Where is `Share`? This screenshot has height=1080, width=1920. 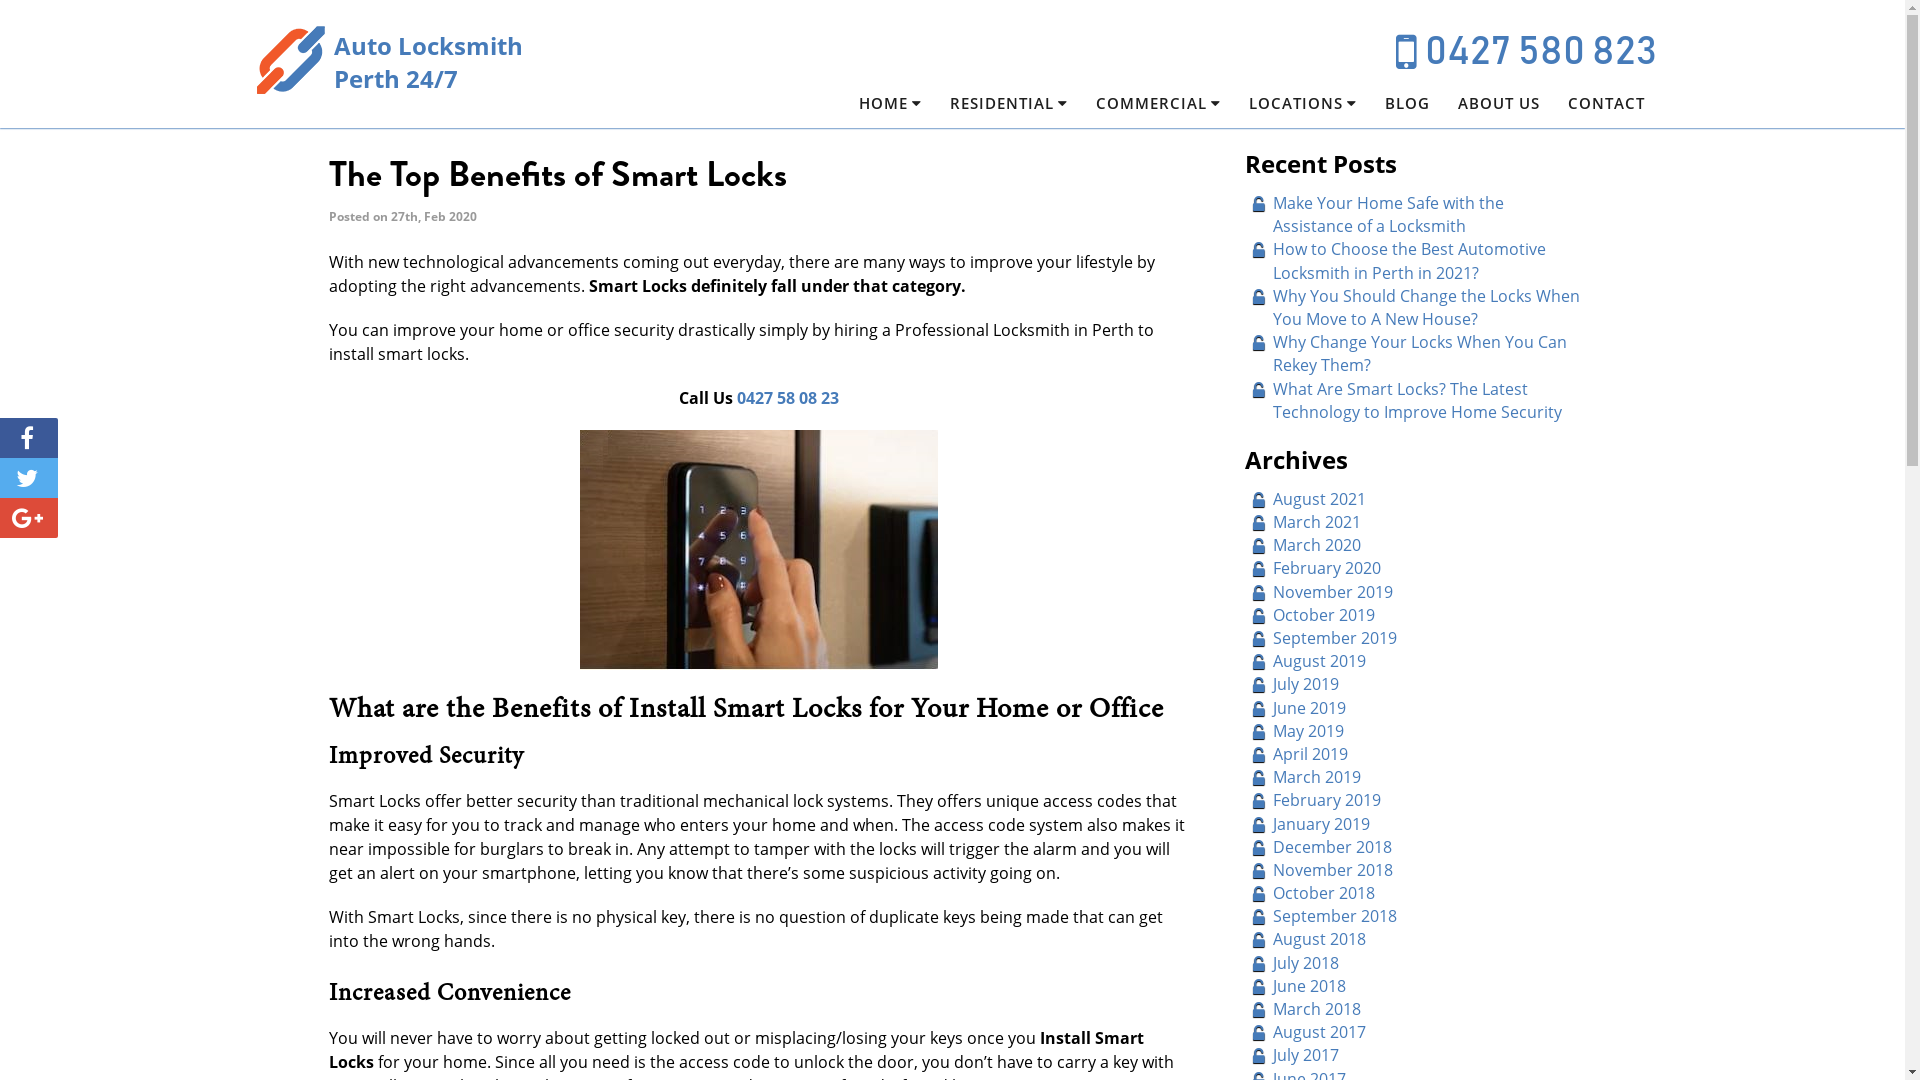 Share is located at coordinates (29, 438).